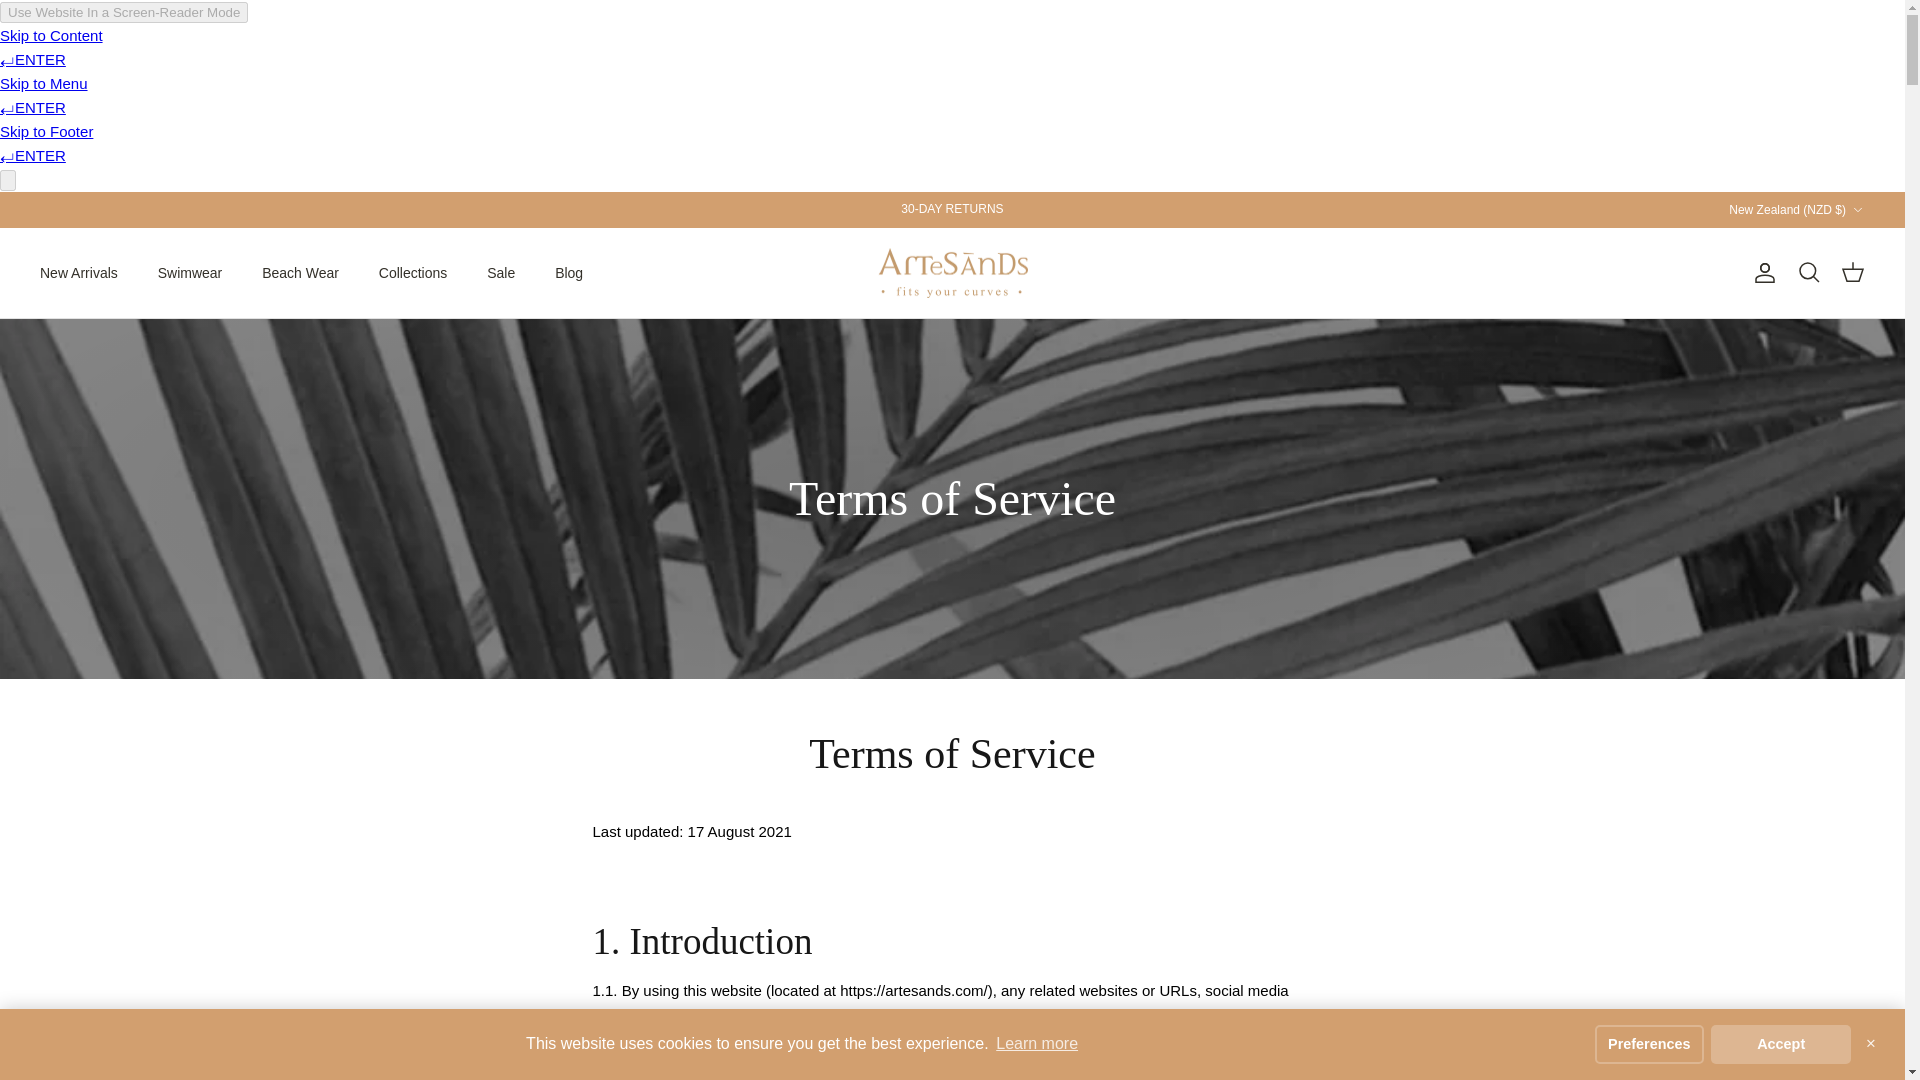 This screenshot has height=1080, width=1920. I want to click on Collections, so click(412, 272).